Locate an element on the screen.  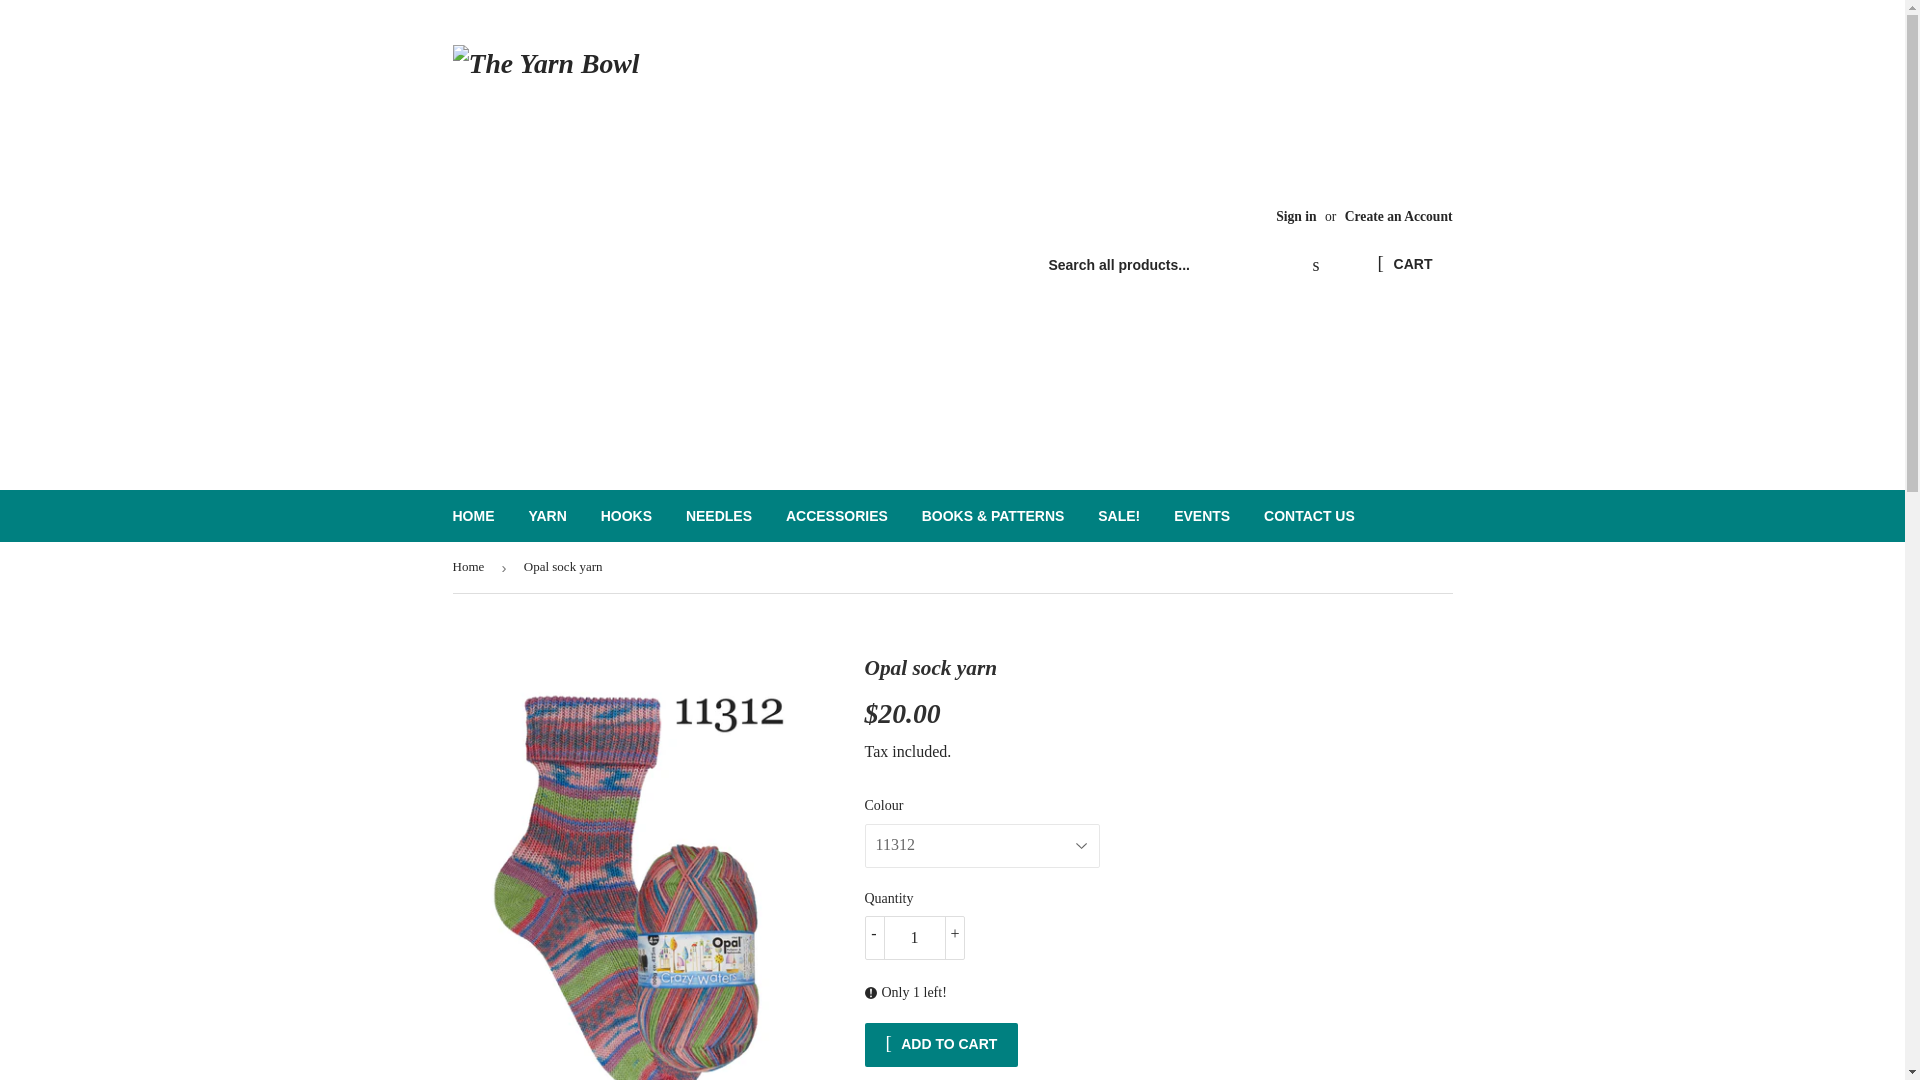
CART is located at coordinates (1404, 265).